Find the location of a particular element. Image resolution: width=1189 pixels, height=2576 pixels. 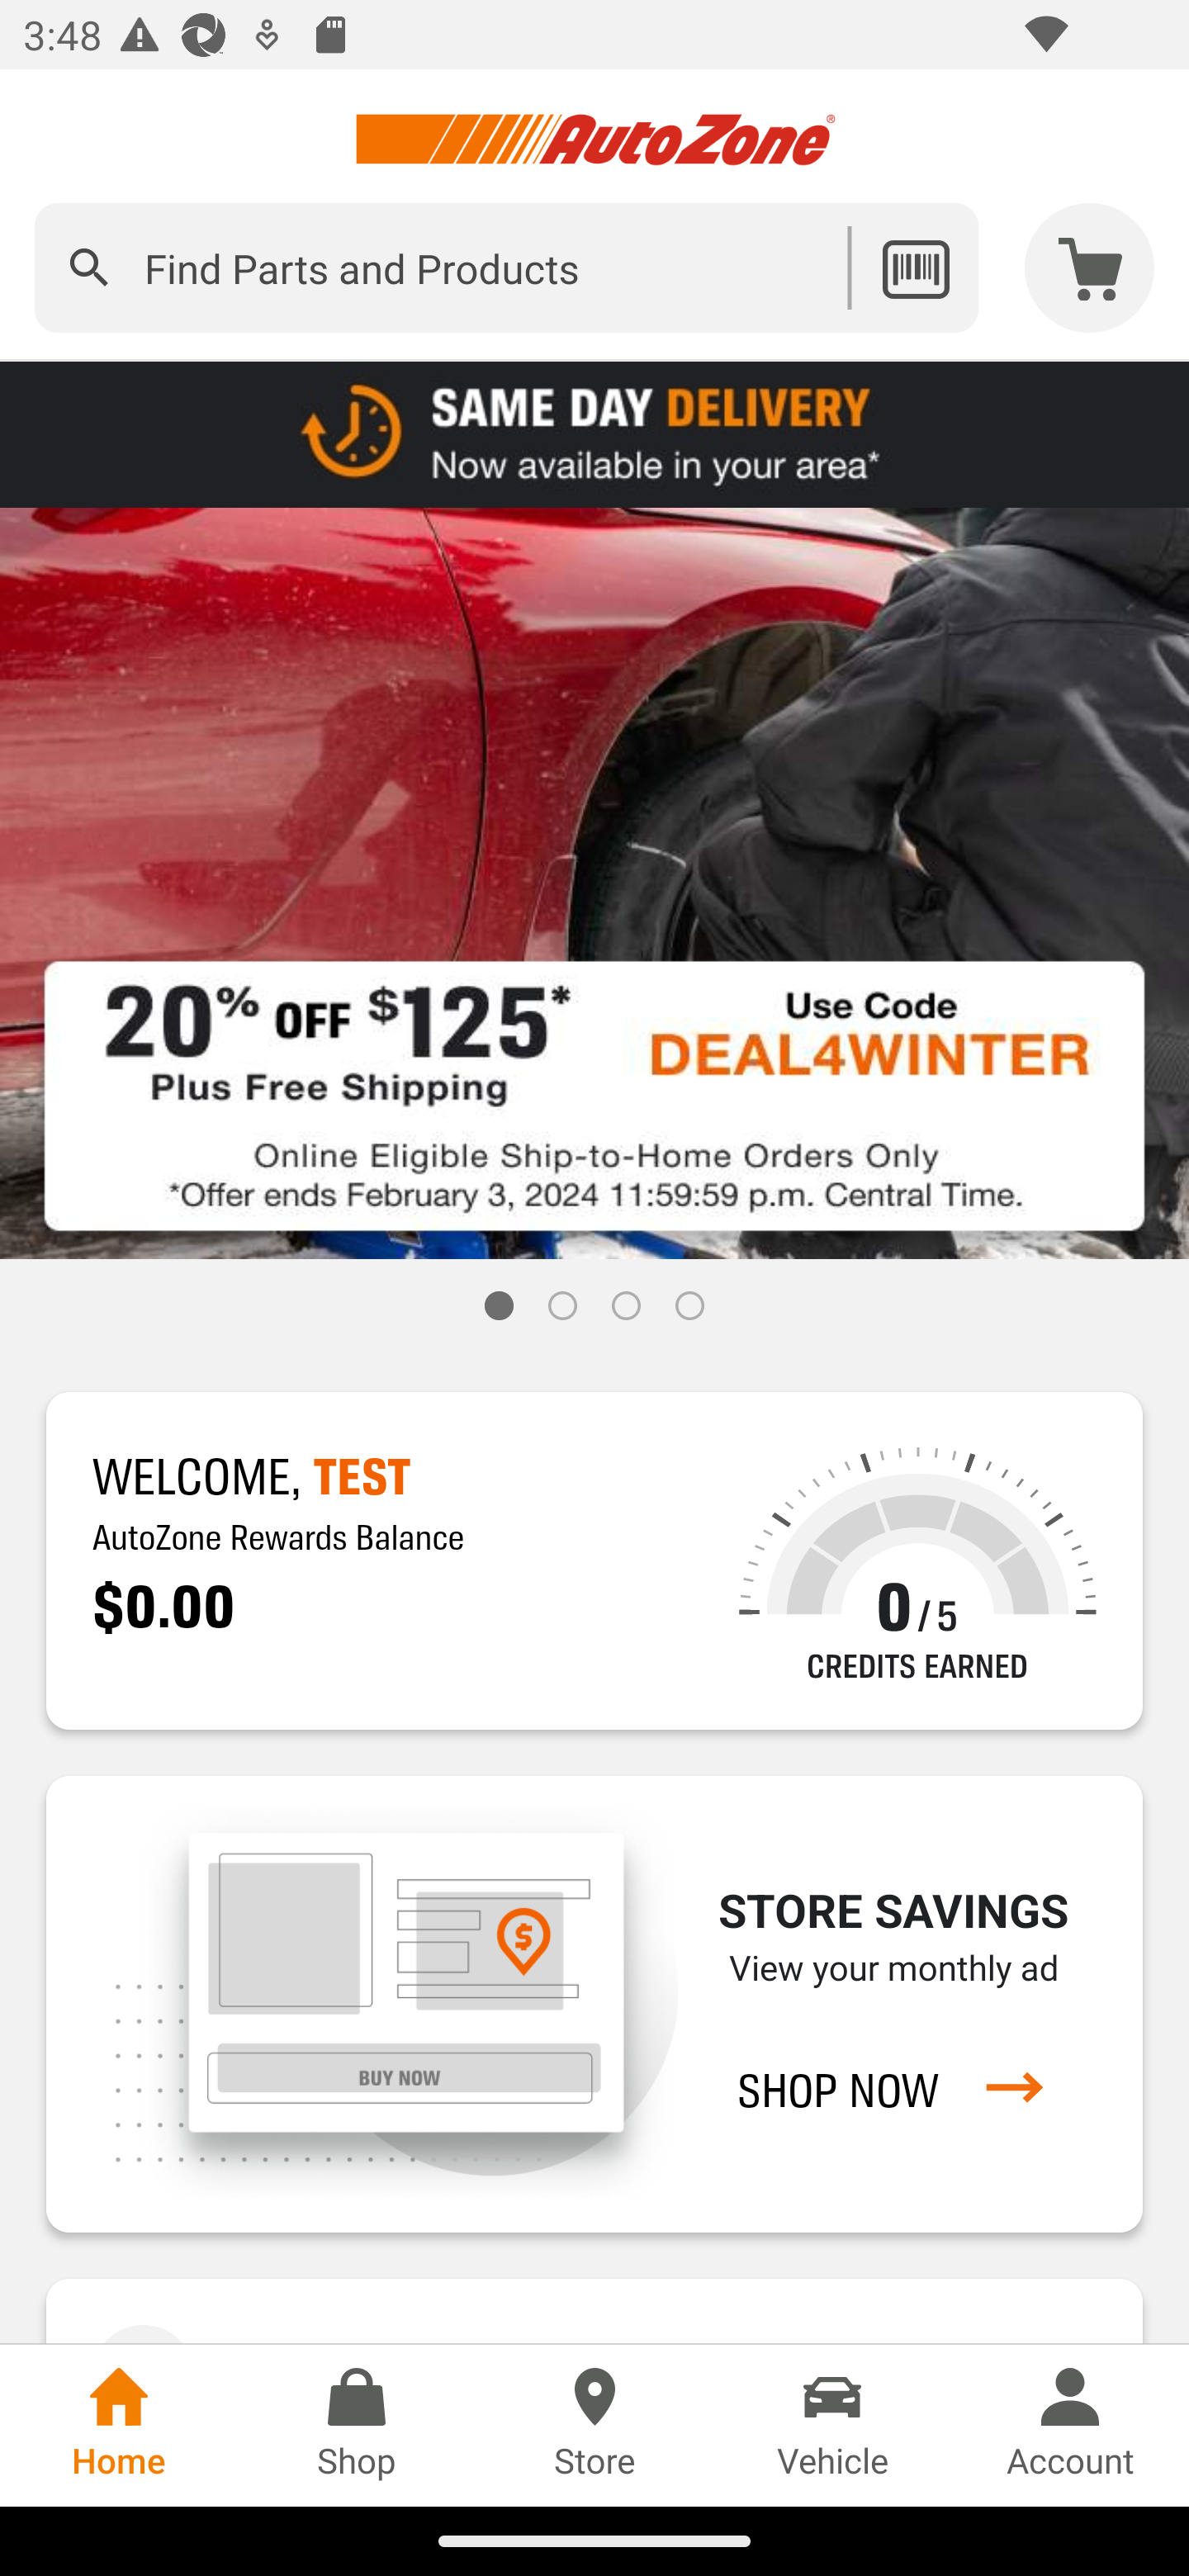

Store is located at coordinates (594, 2425).